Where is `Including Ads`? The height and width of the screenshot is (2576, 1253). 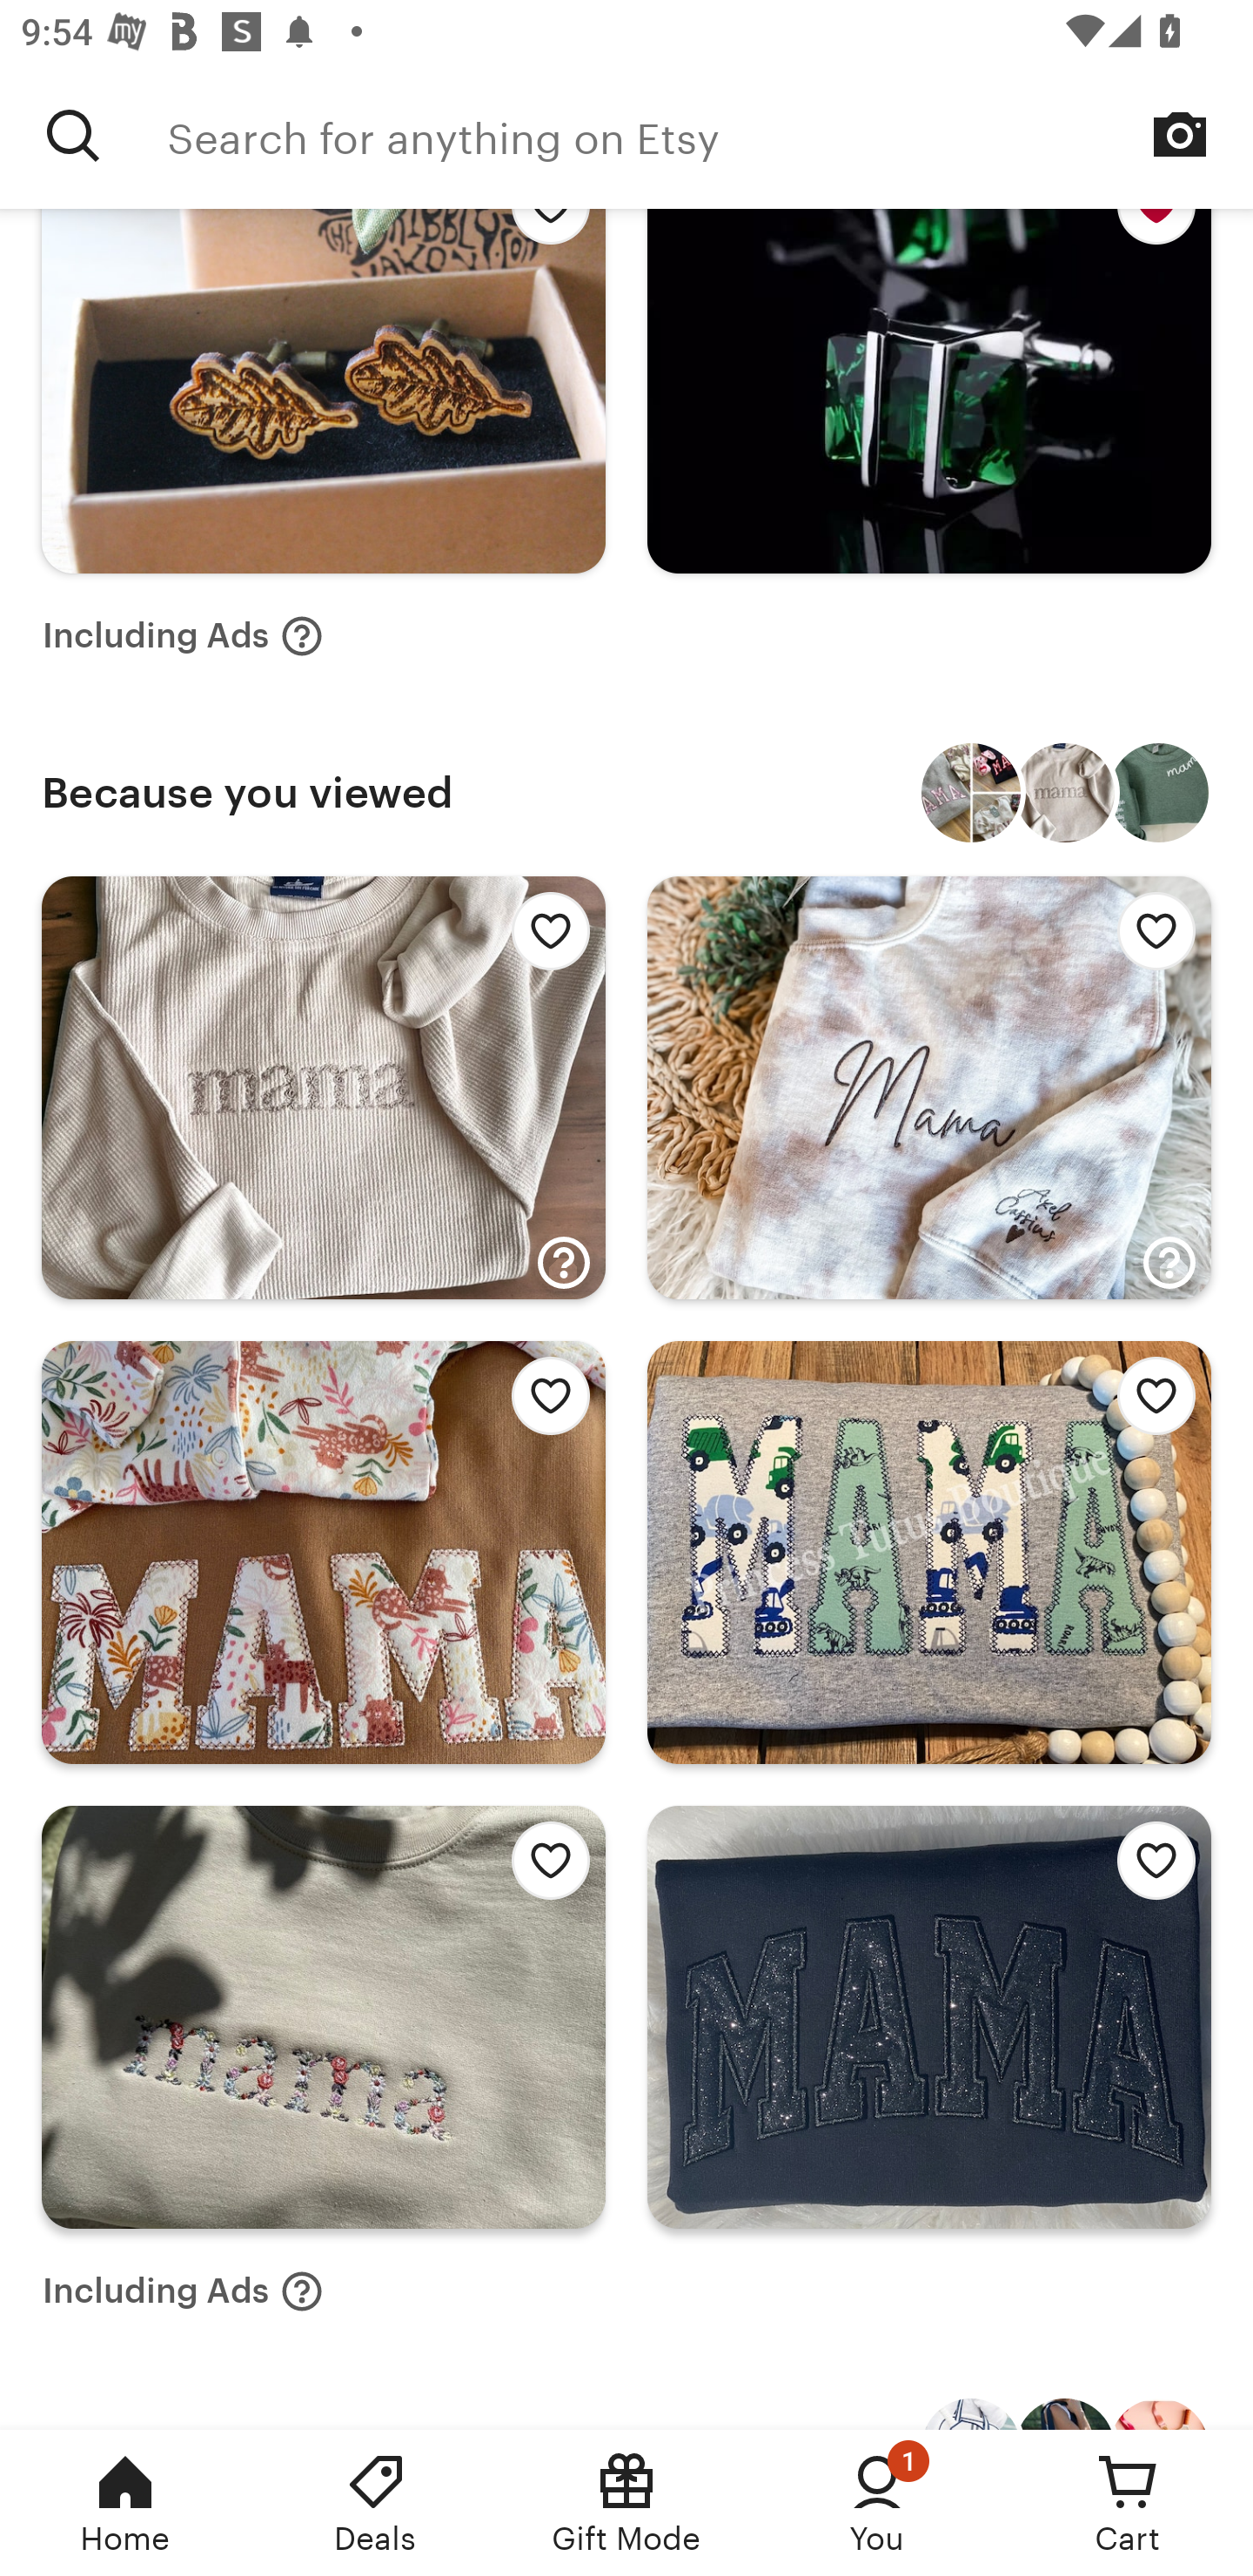 Including Ads is located at coordinates (183, 636).